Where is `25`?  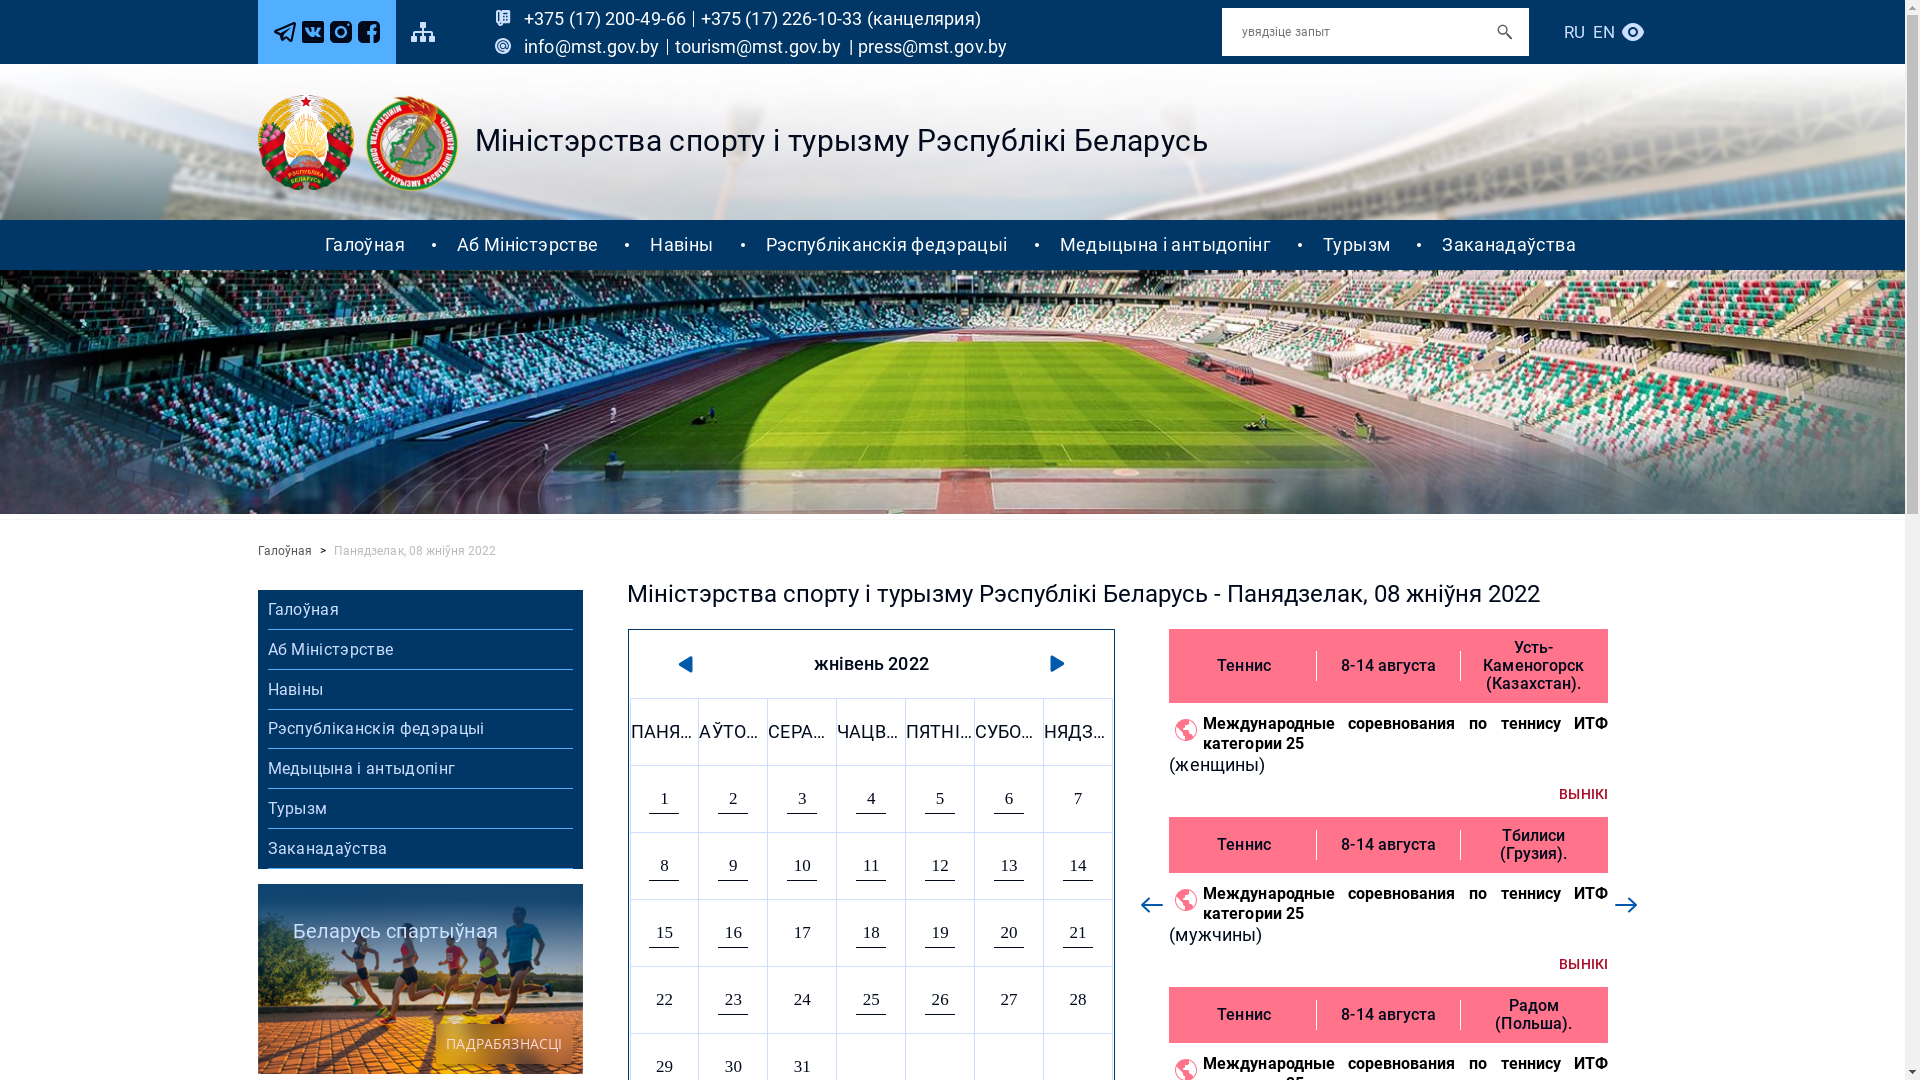
25 is located at coordinates (871, 1000).